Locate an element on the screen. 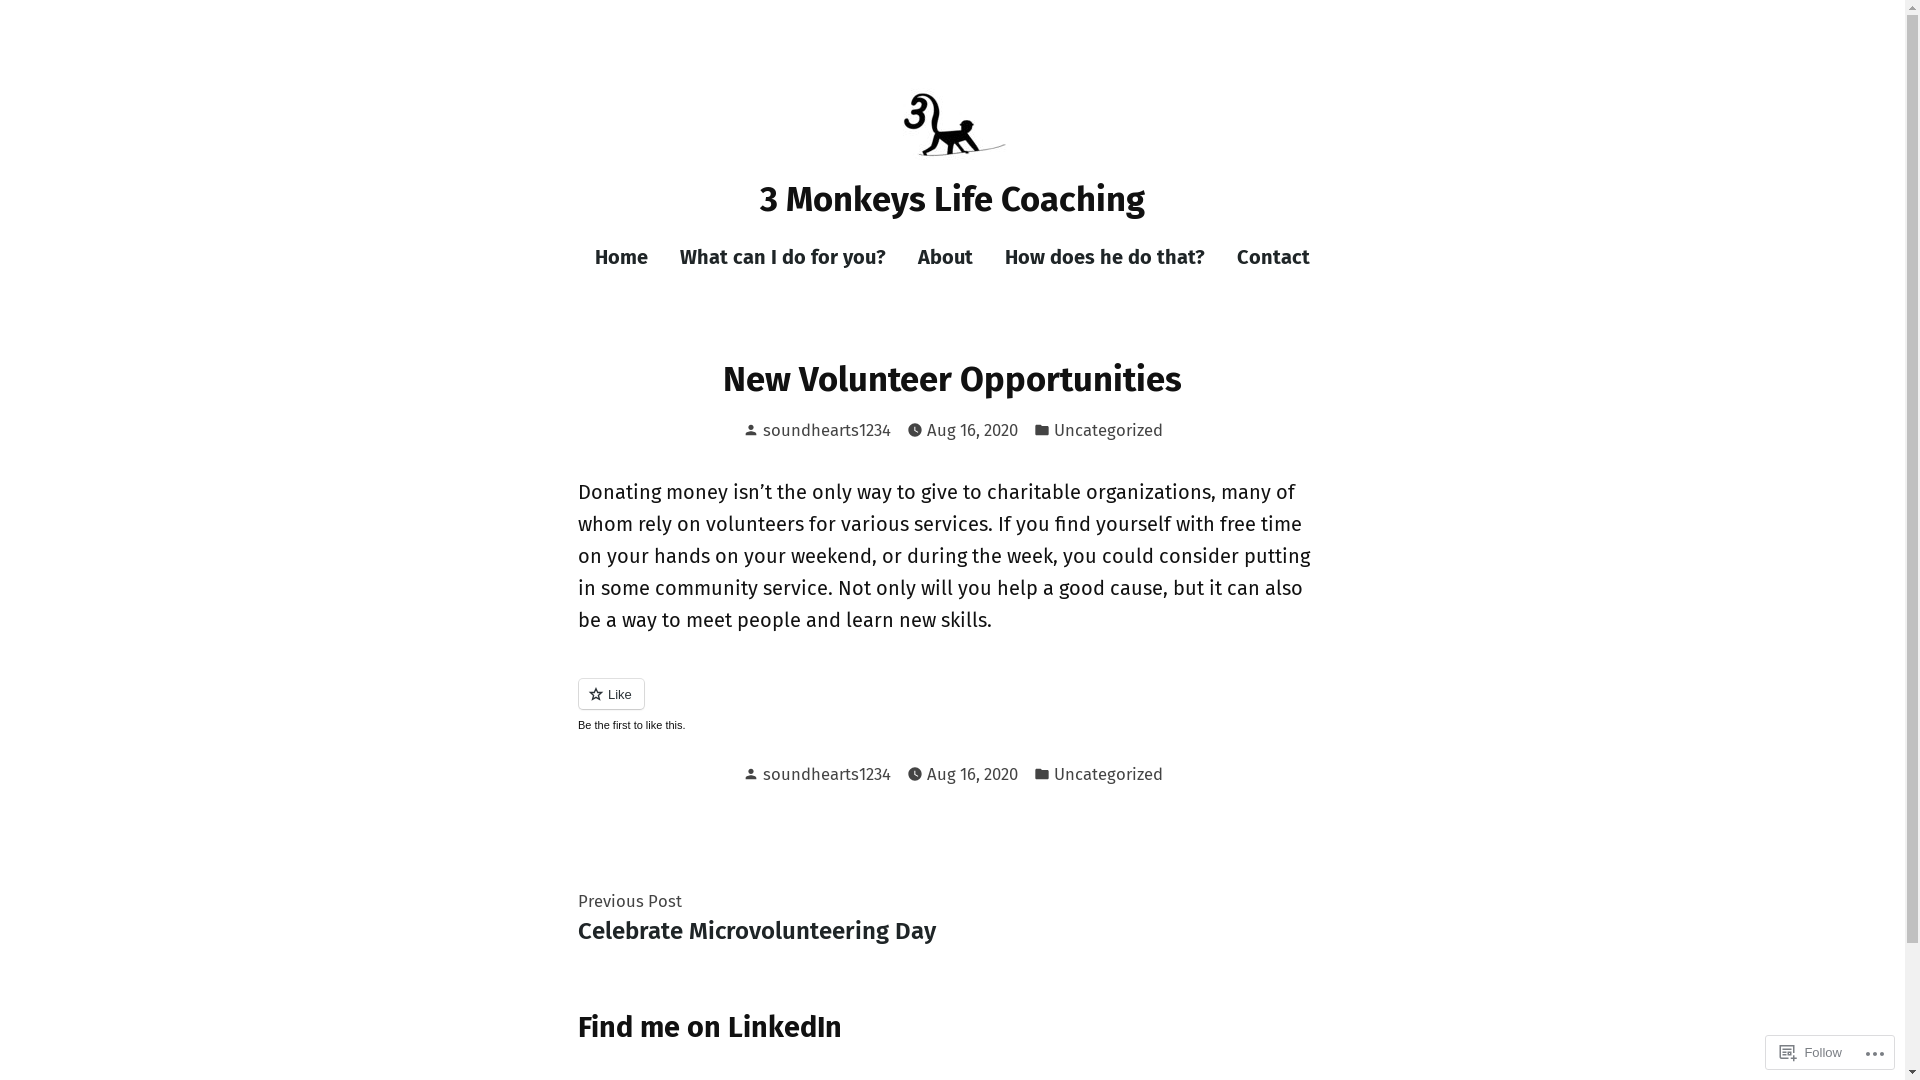 This screenshot has width=1920, height=1080. Previous Post

Celebrate Microvolunteering Day is located at coordinates (757, 916).